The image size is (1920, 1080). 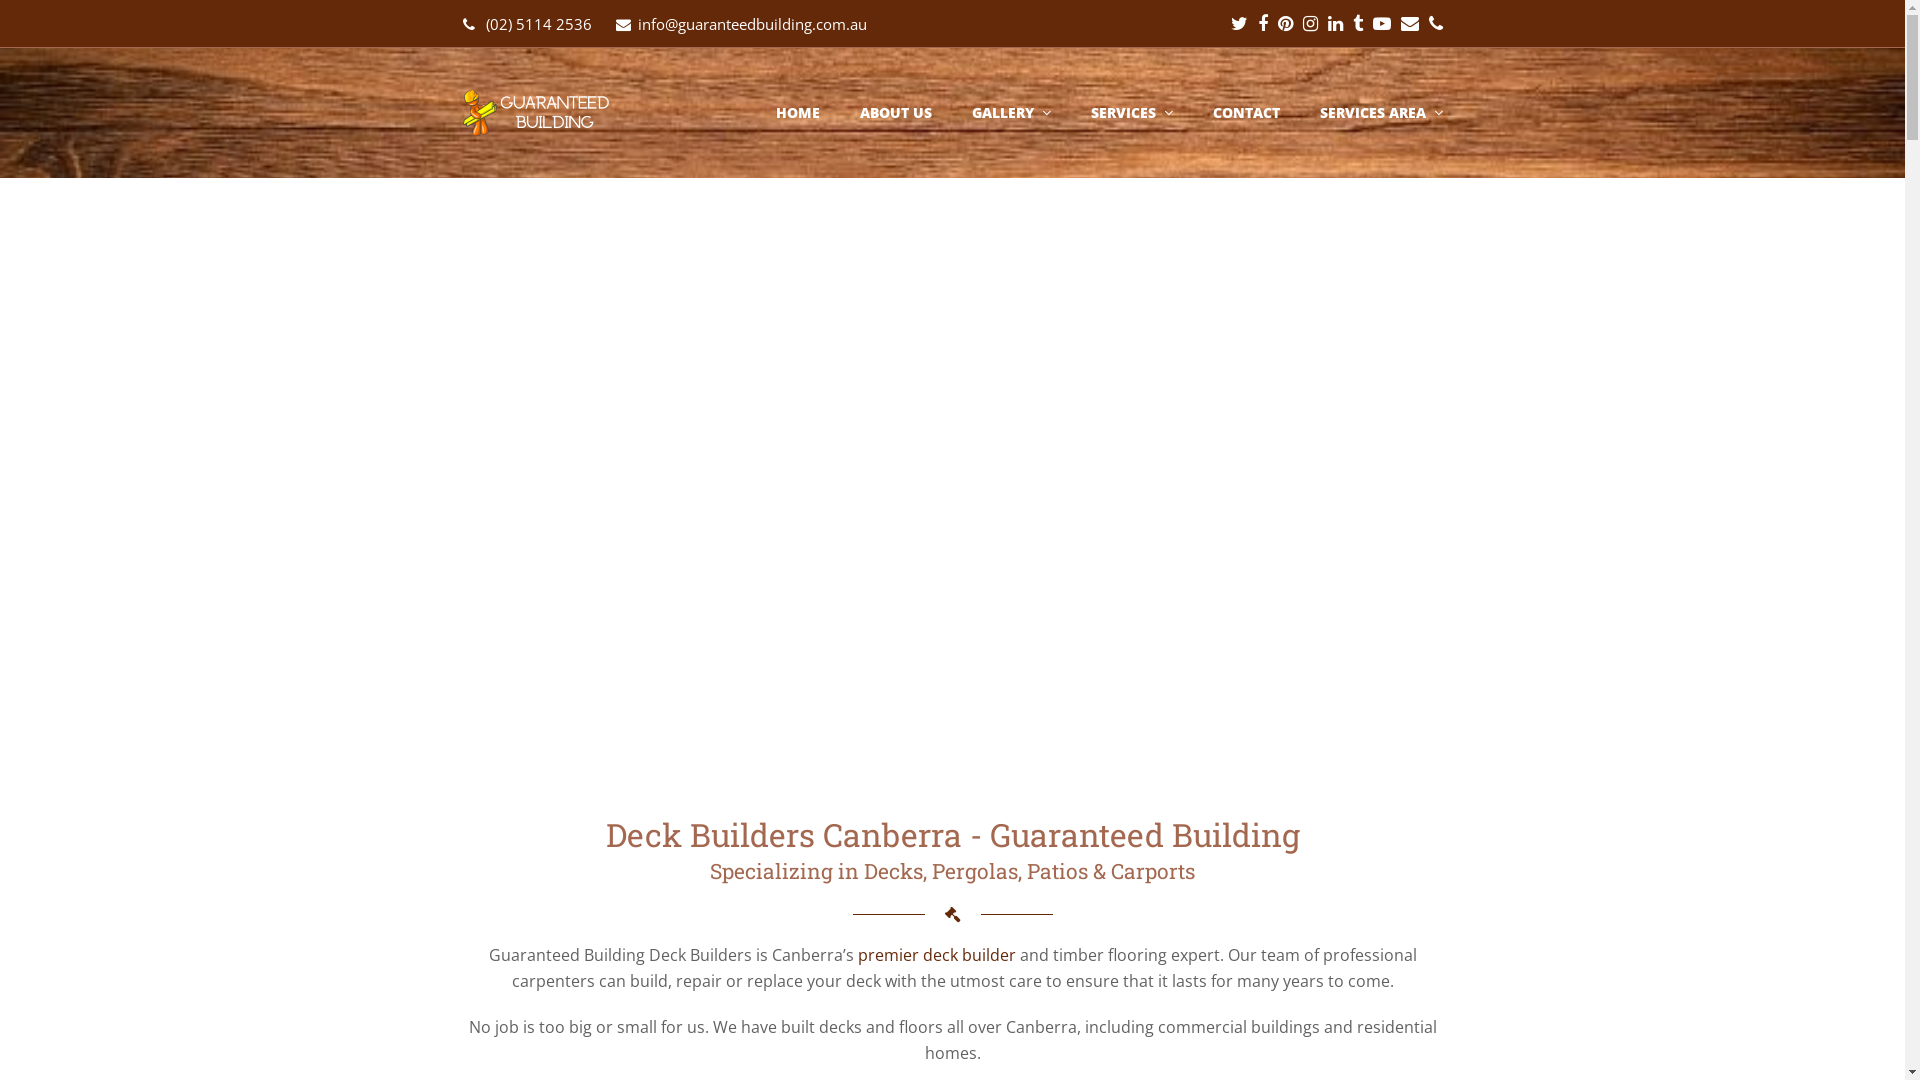 What do you see at coordinates (937, 955) in the screenshot?
I see `premier deck builder` at bounding box center [937, 955].